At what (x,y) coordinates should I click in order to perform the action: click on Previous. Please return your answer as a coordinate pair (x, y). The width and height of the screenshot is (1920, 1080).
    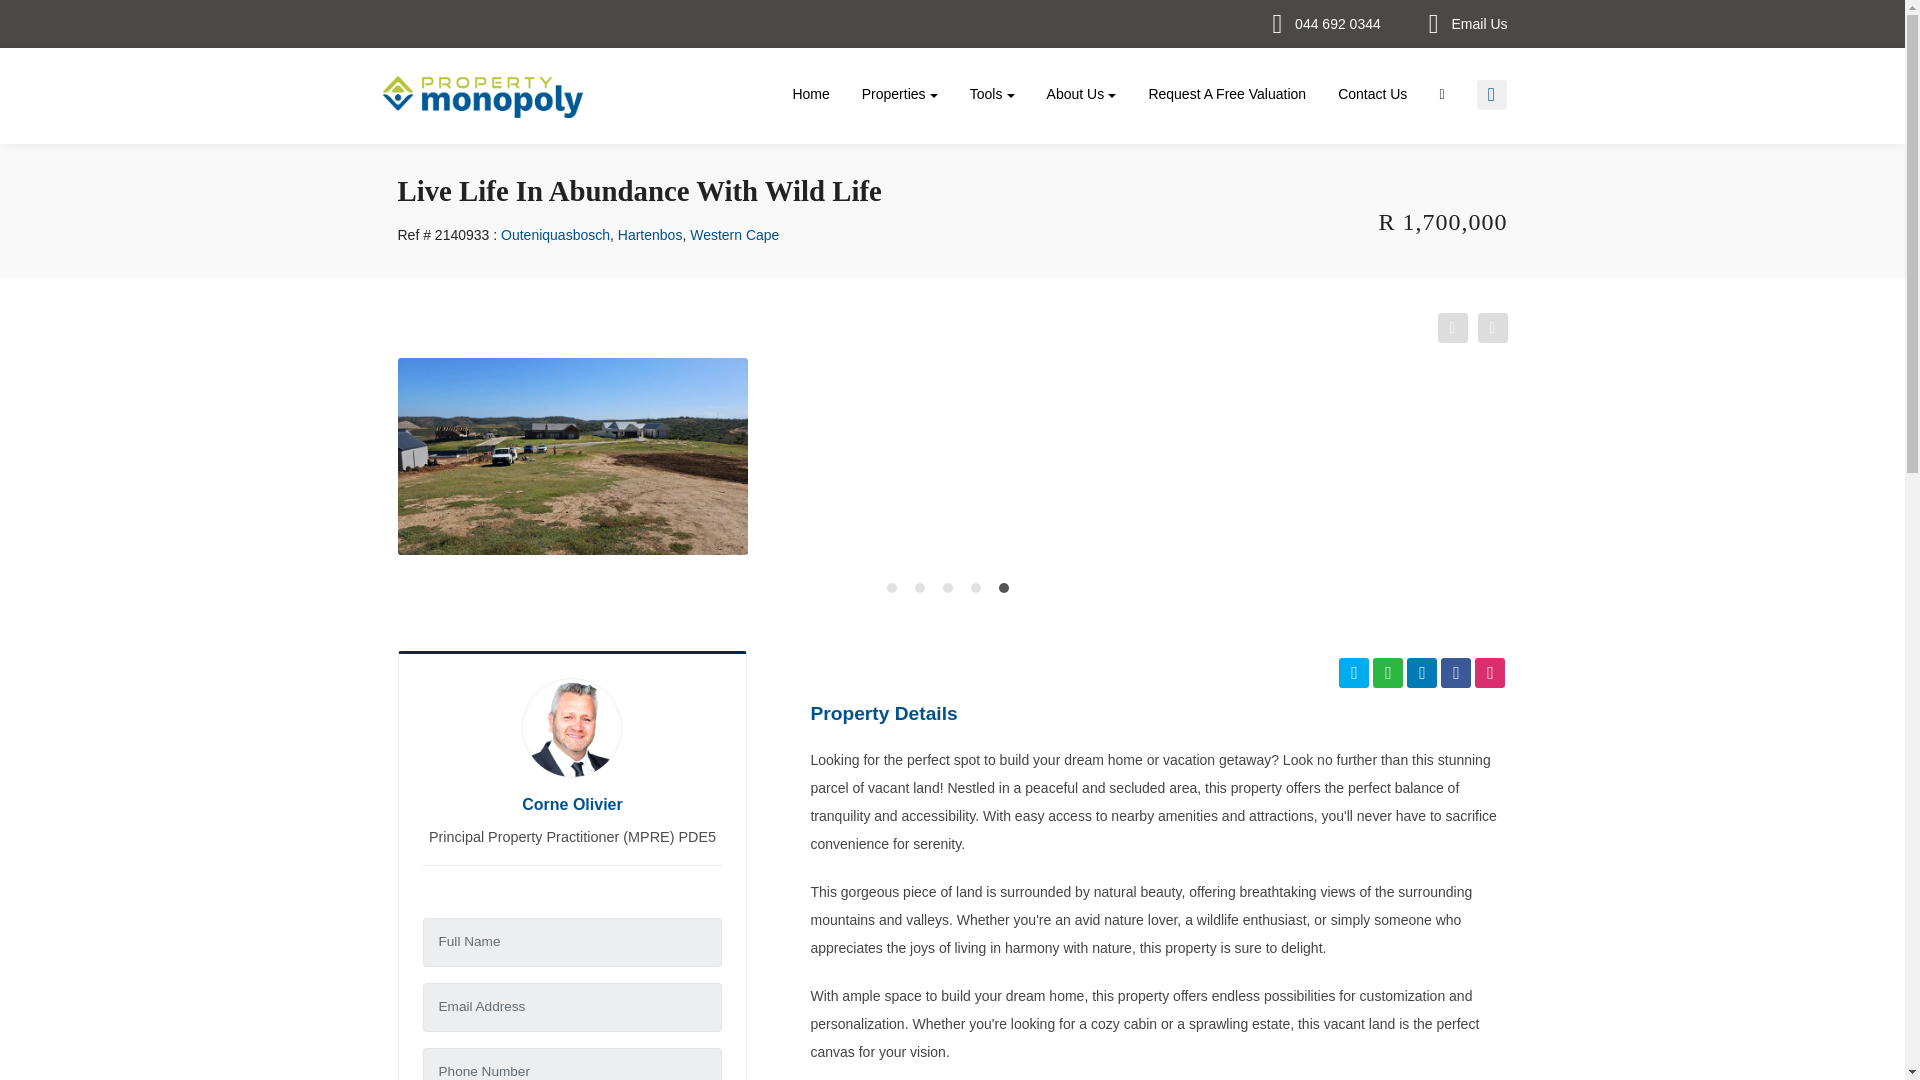
    Looking at the image, I should click on (1453, 328).